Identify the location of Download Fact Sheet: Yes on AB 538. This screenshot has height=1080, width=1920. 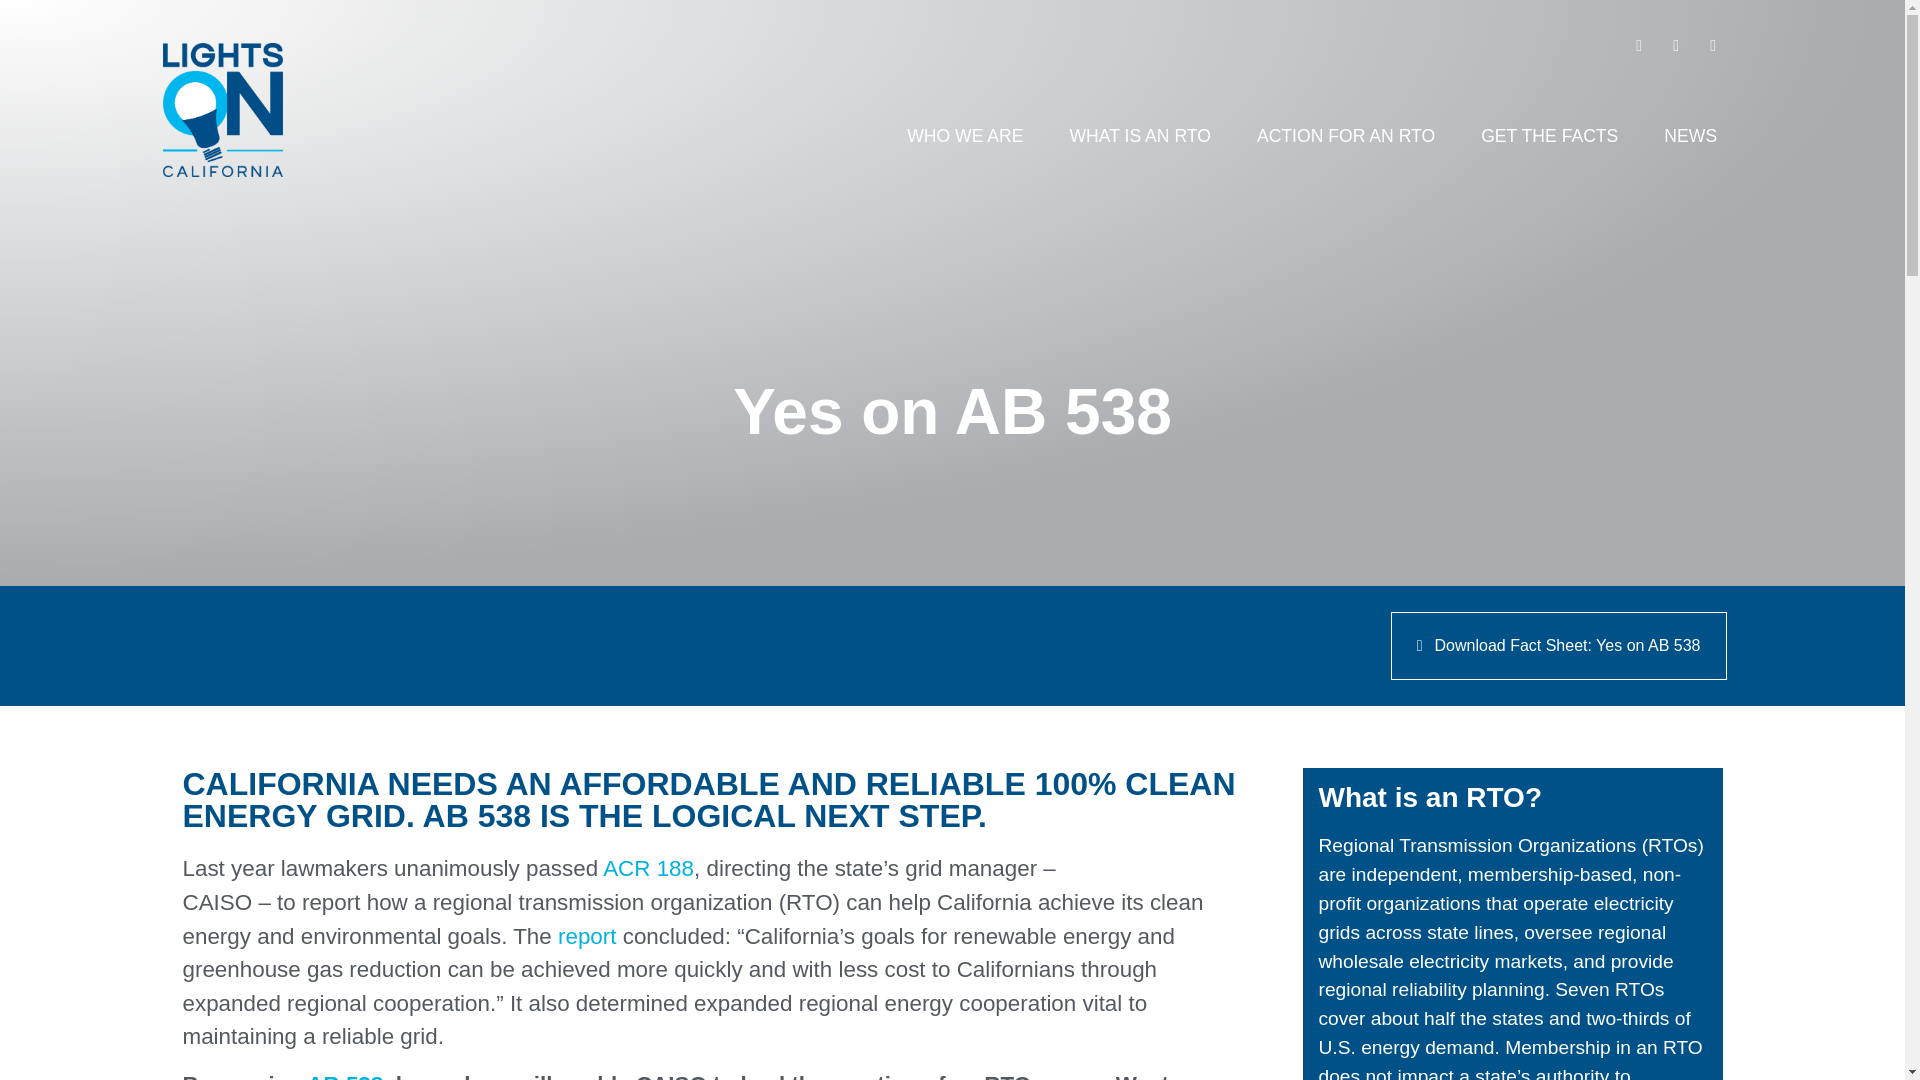
(1558, 646).